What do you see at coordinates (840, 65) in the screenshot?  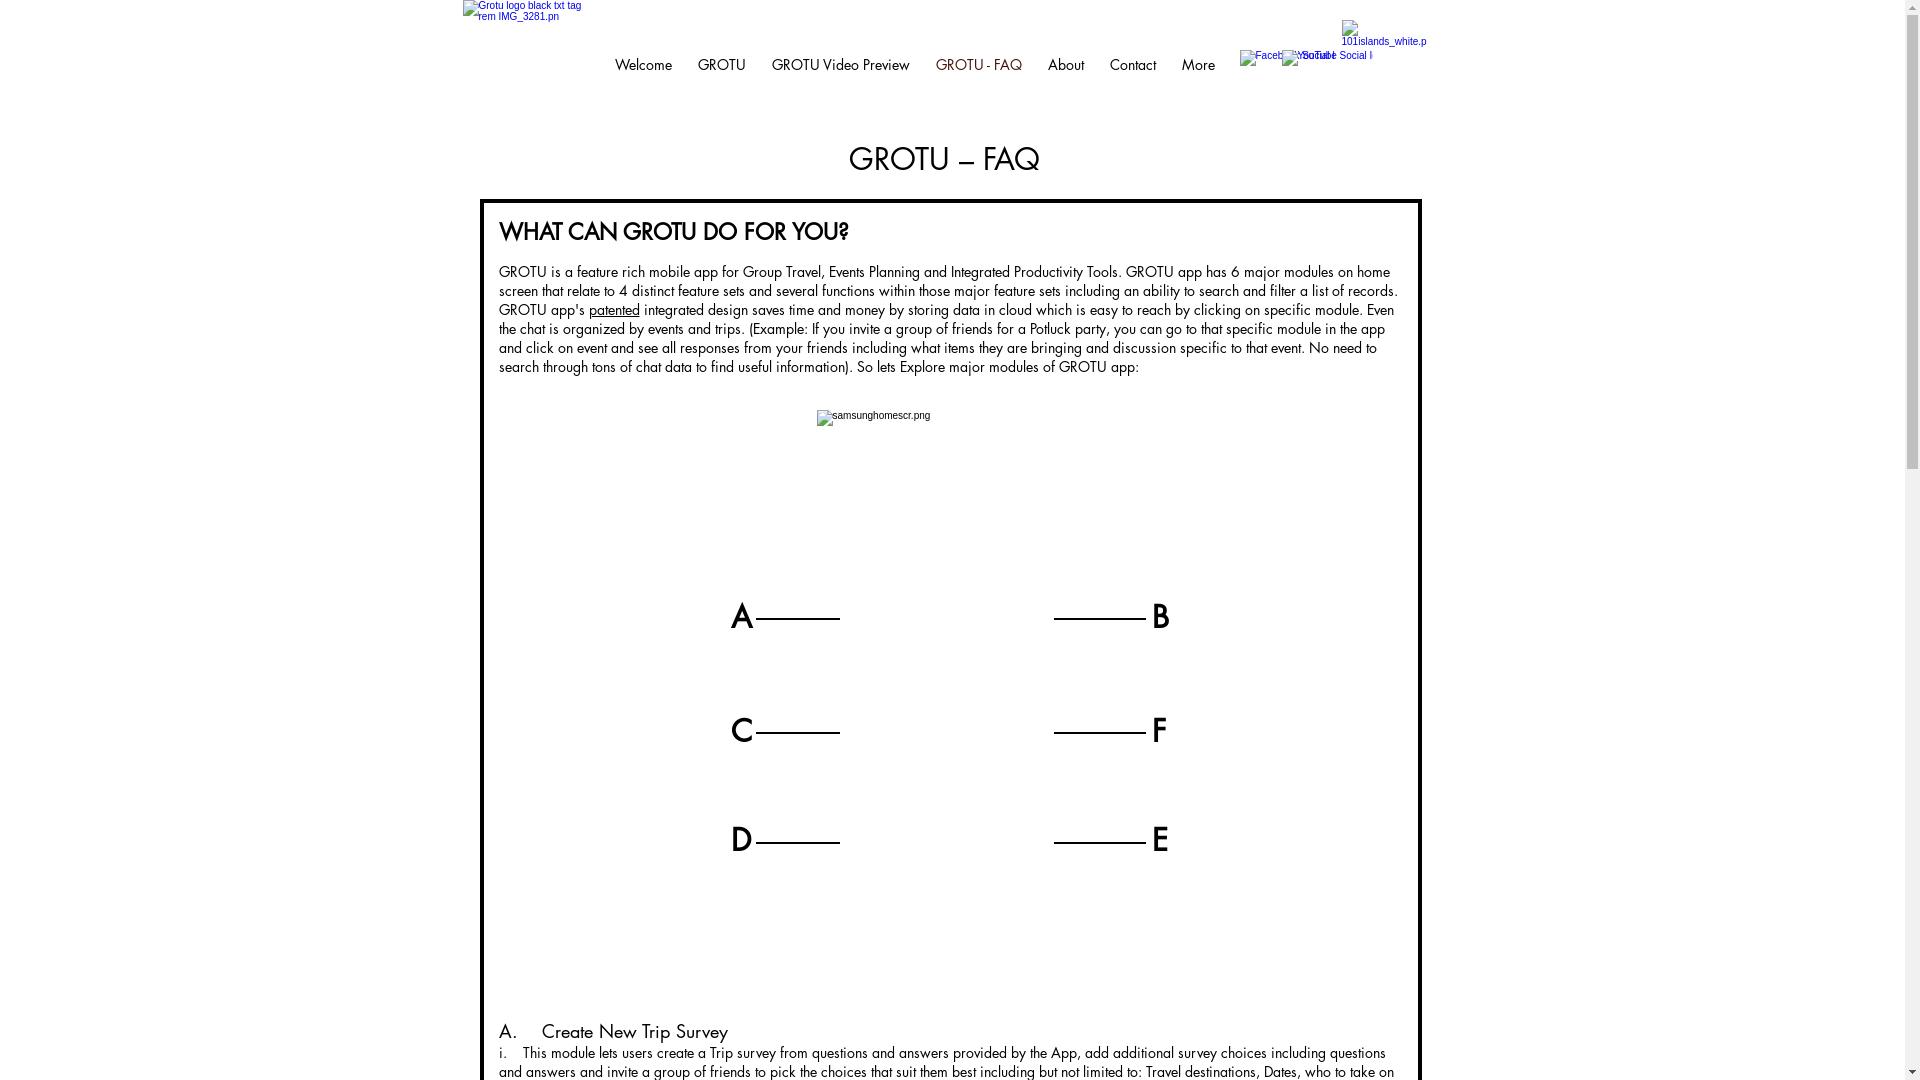 I see `GROTU Video Preview` at bounding box center [840, 65].